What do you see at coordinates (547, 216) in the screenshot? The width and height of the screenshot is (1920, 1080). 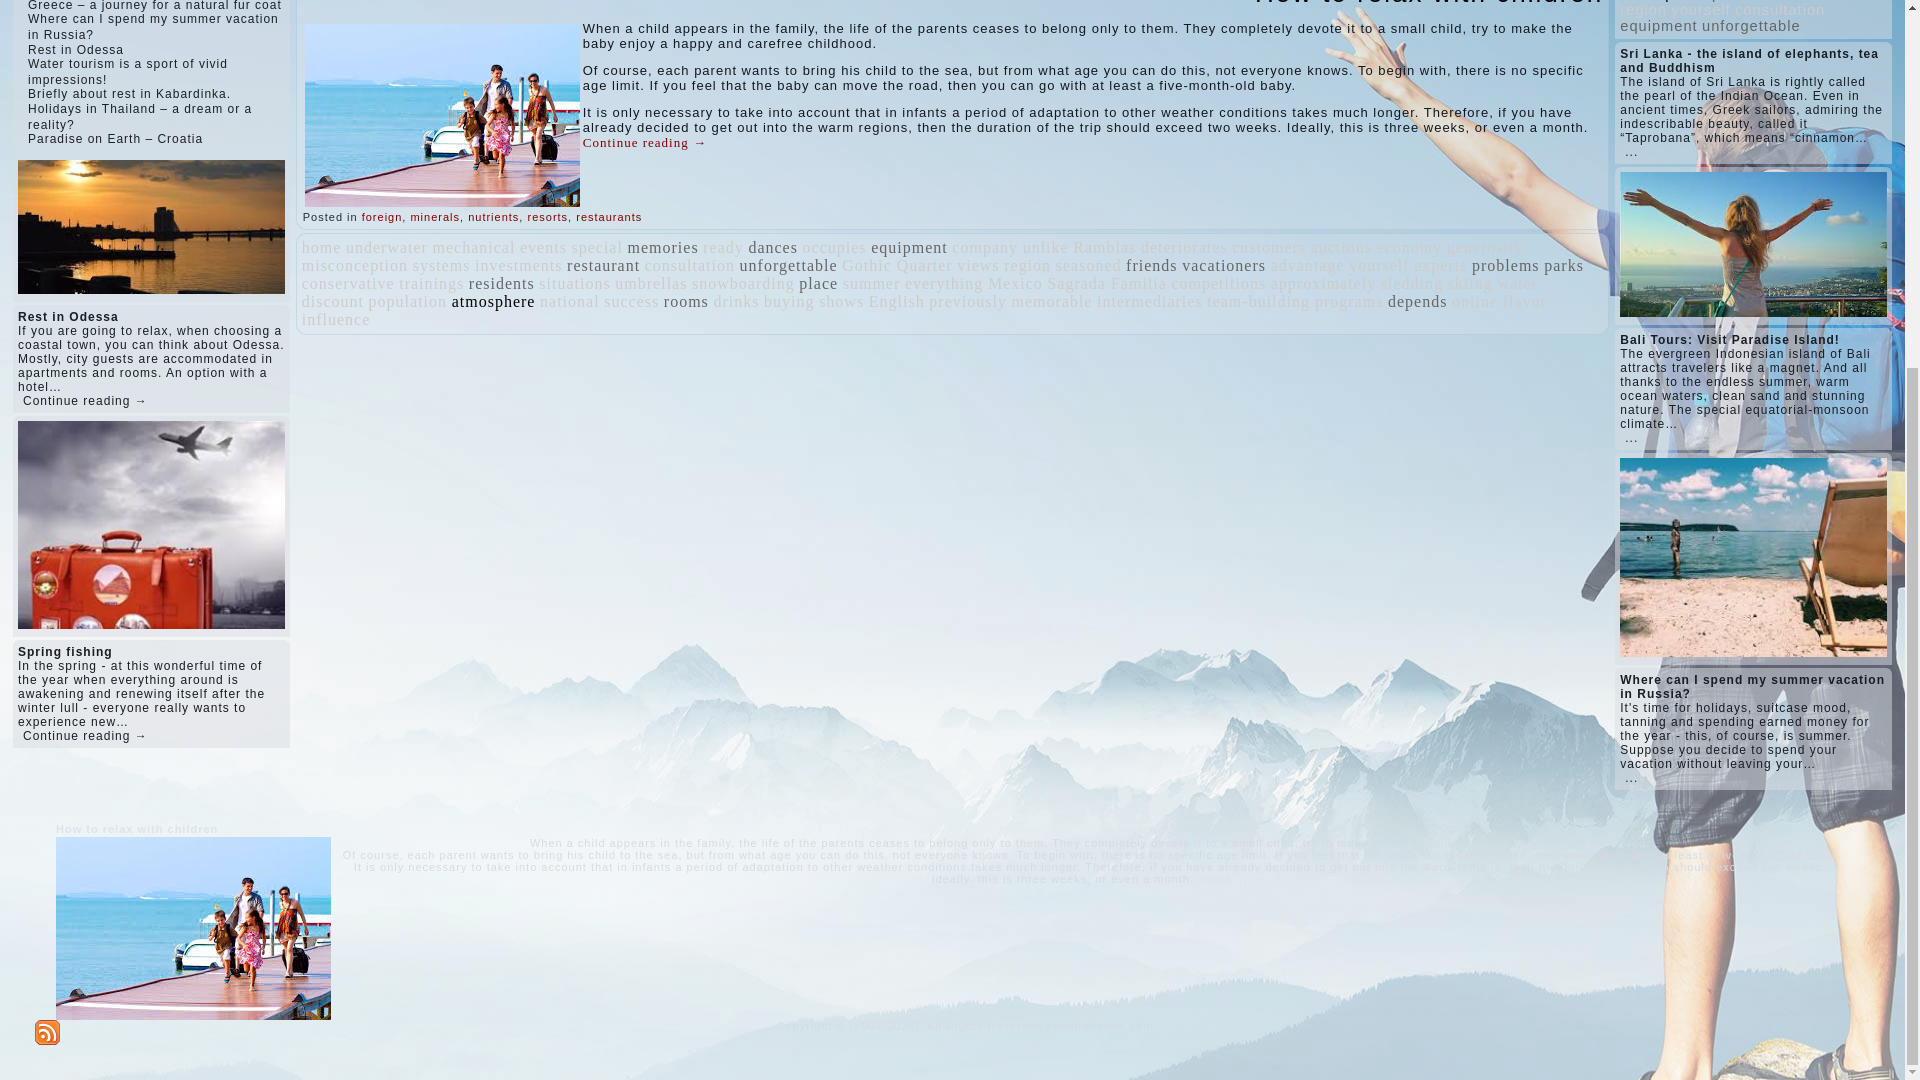 I see `resorts` at bounding box center [547, 216].